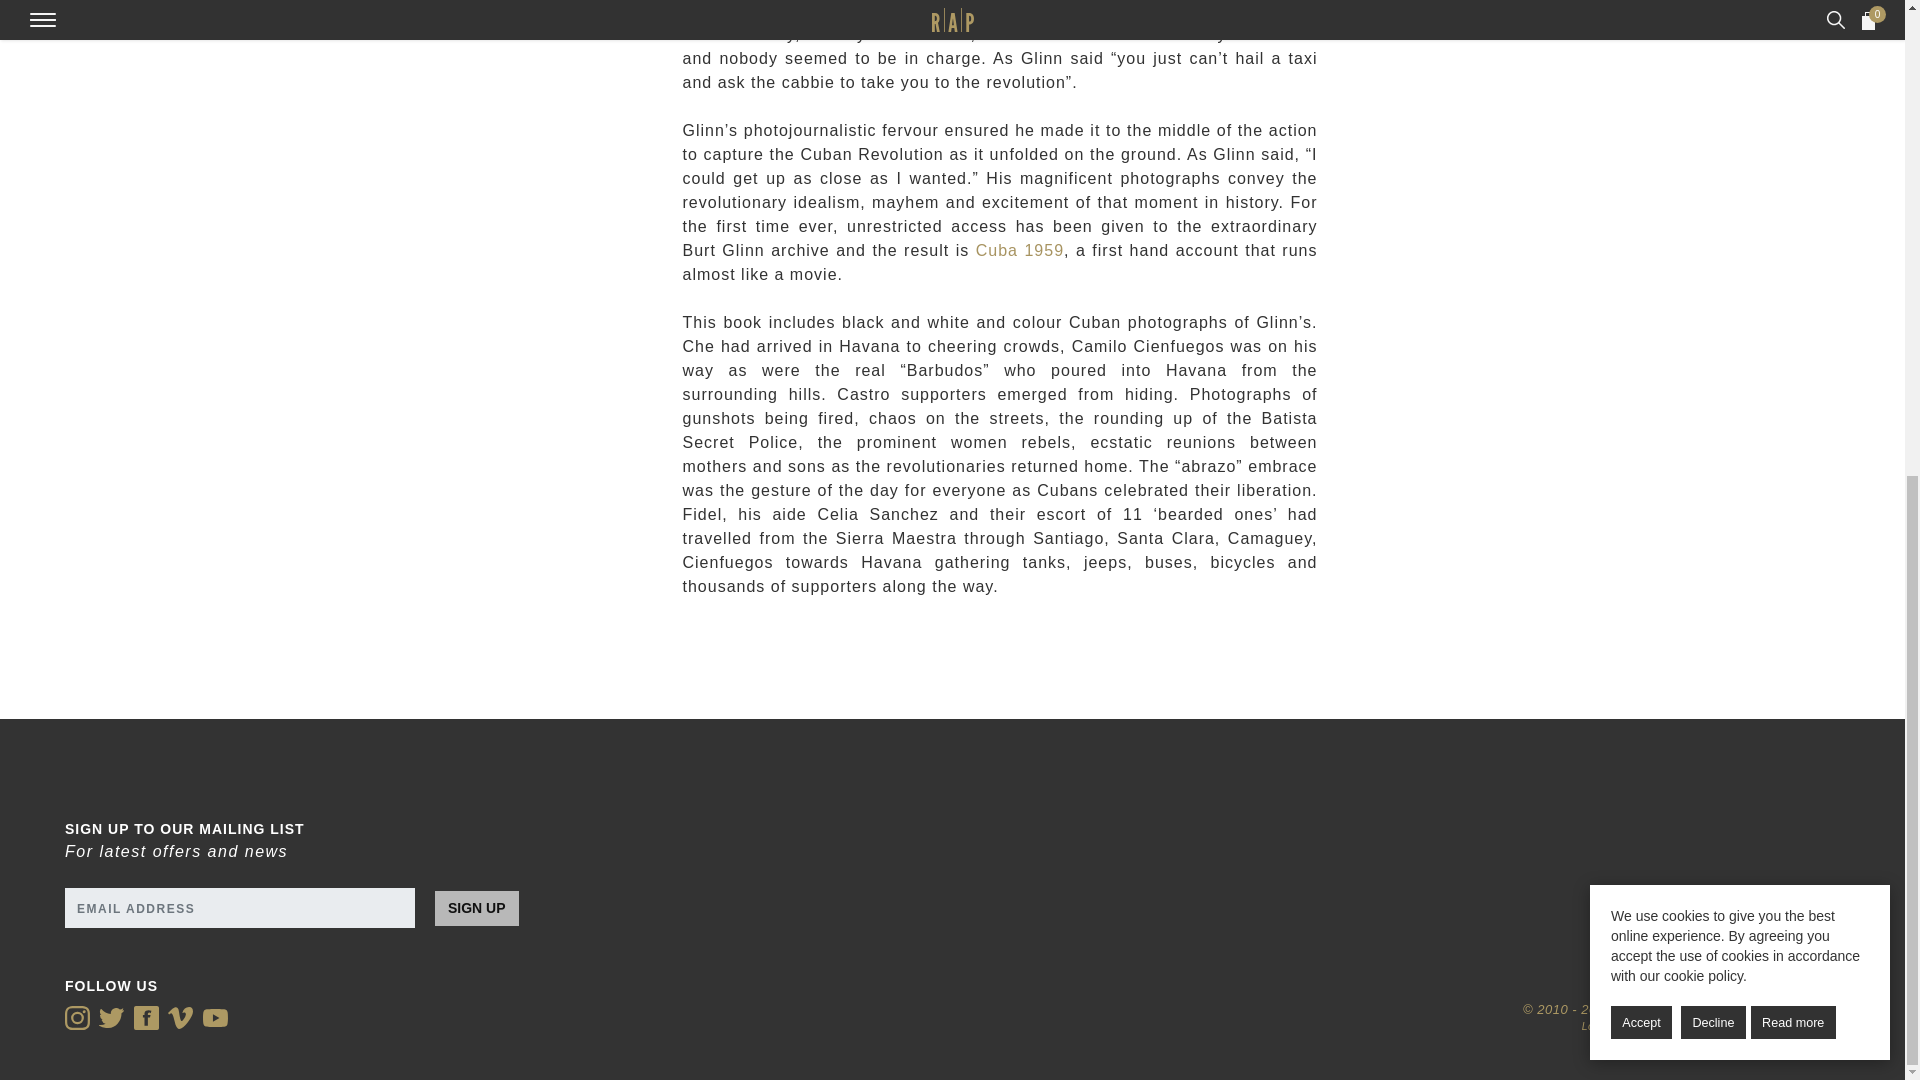 This screenshot has width=1920, height=1080. What do you see at coordinates (1641, 176) in the screenshot?
I see `Accept` at bounding box center [1641, 176].